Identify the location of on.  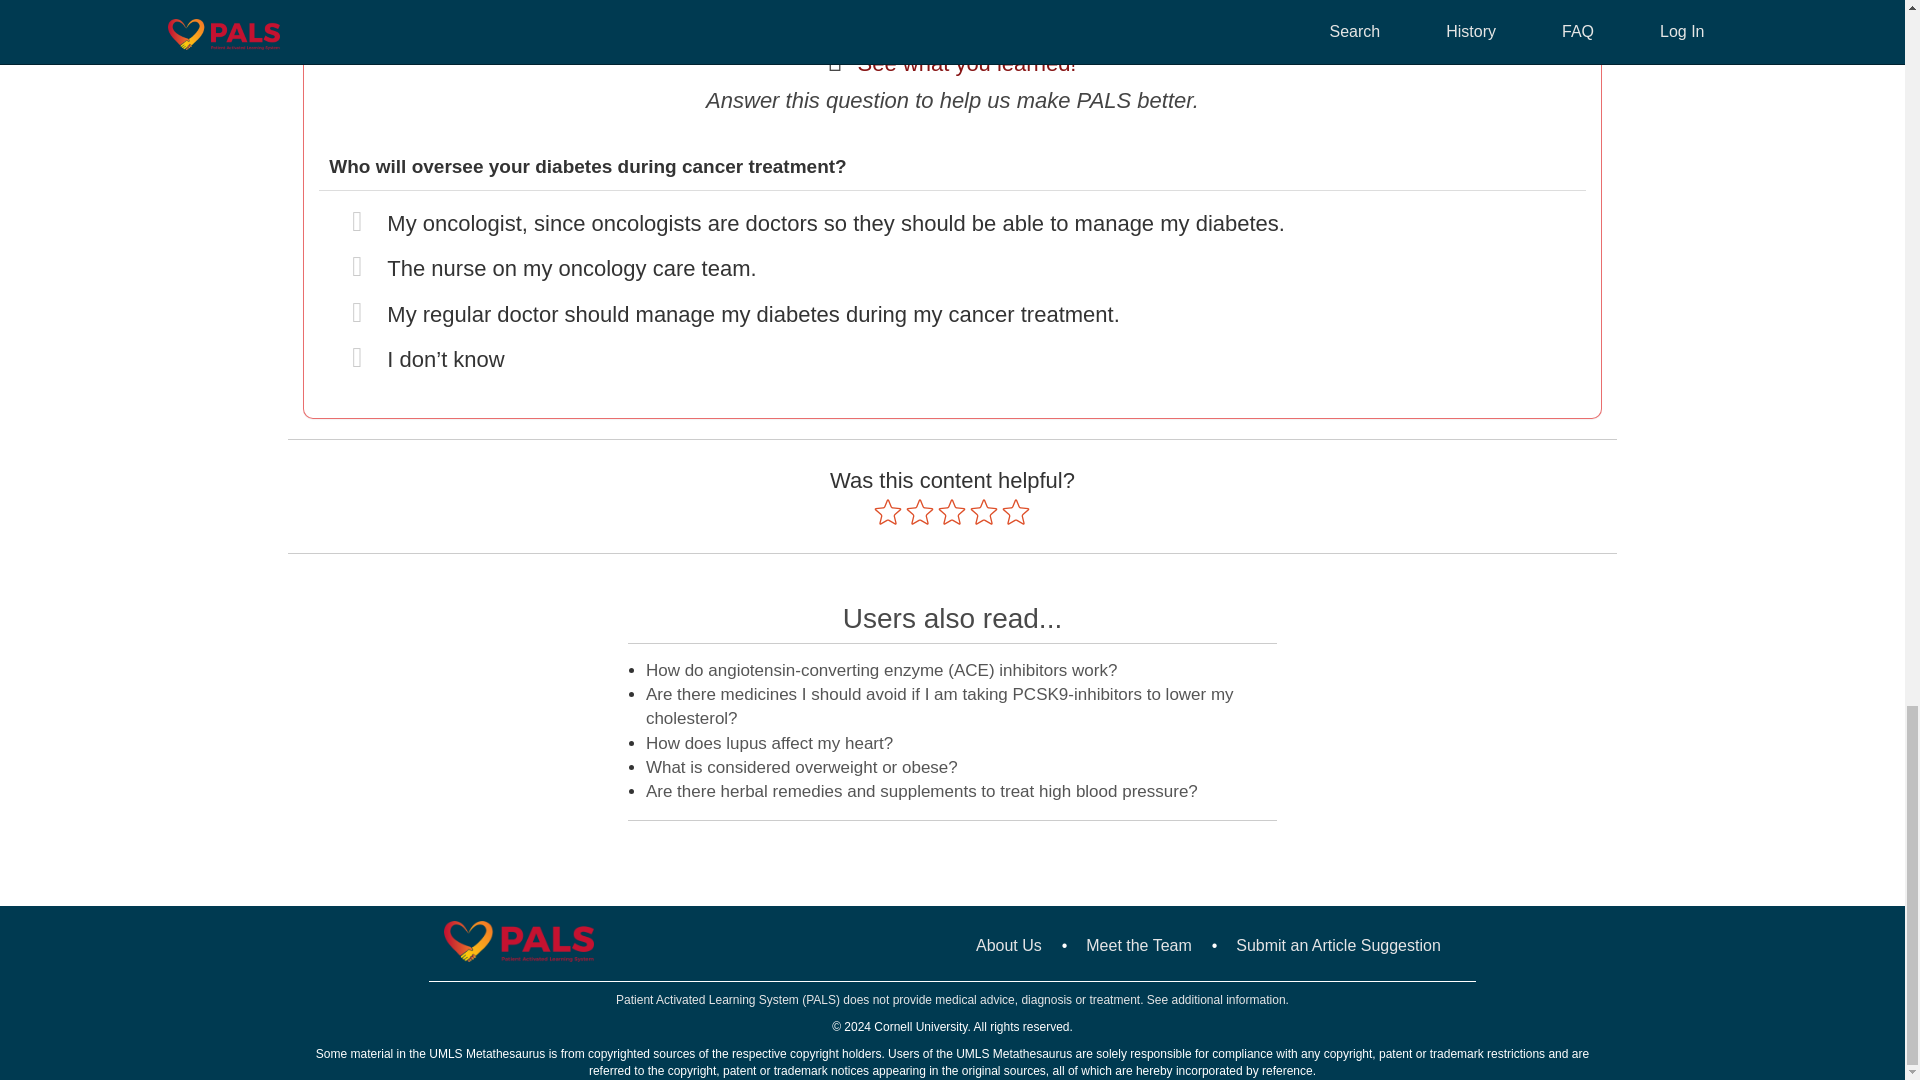
(425, 354).